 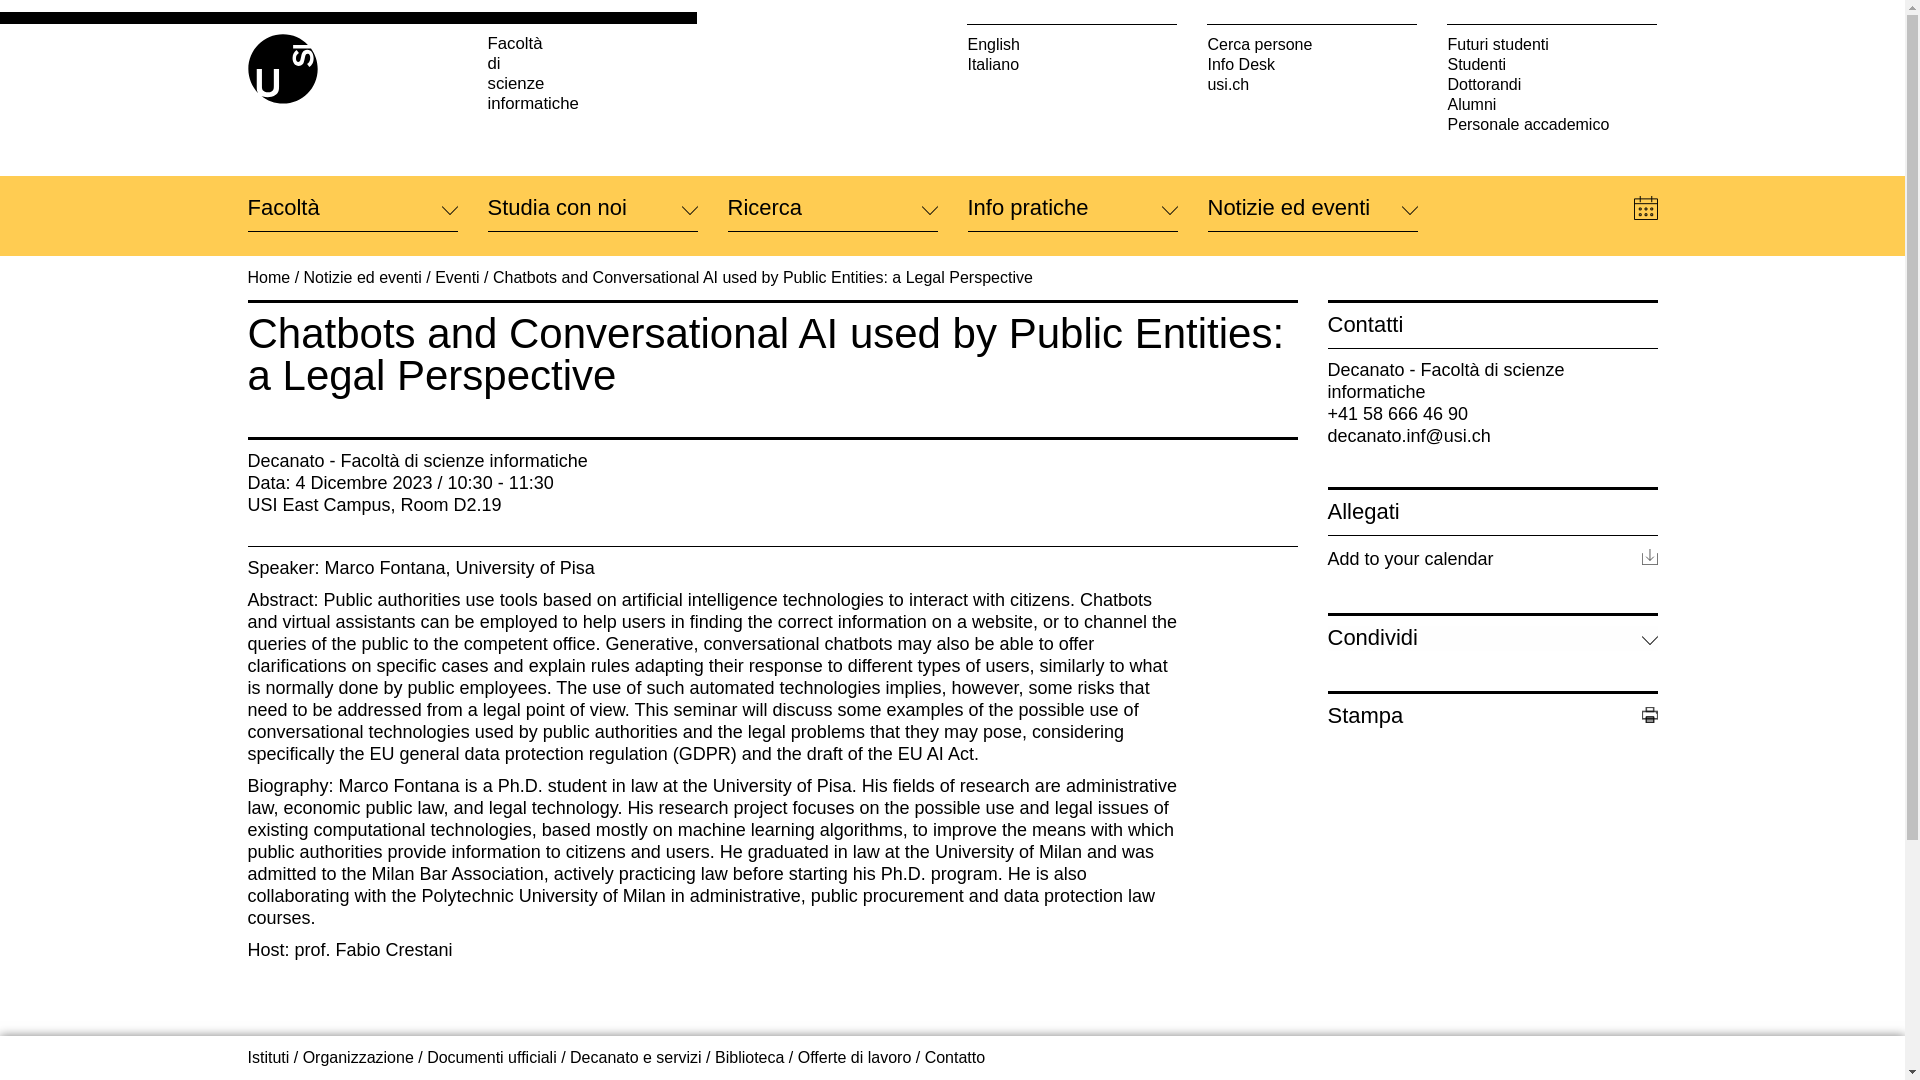 What do you see at coordinates (1072, 64) in the screenshot?
I see `Italiano` at bounding box center [1072, 64].